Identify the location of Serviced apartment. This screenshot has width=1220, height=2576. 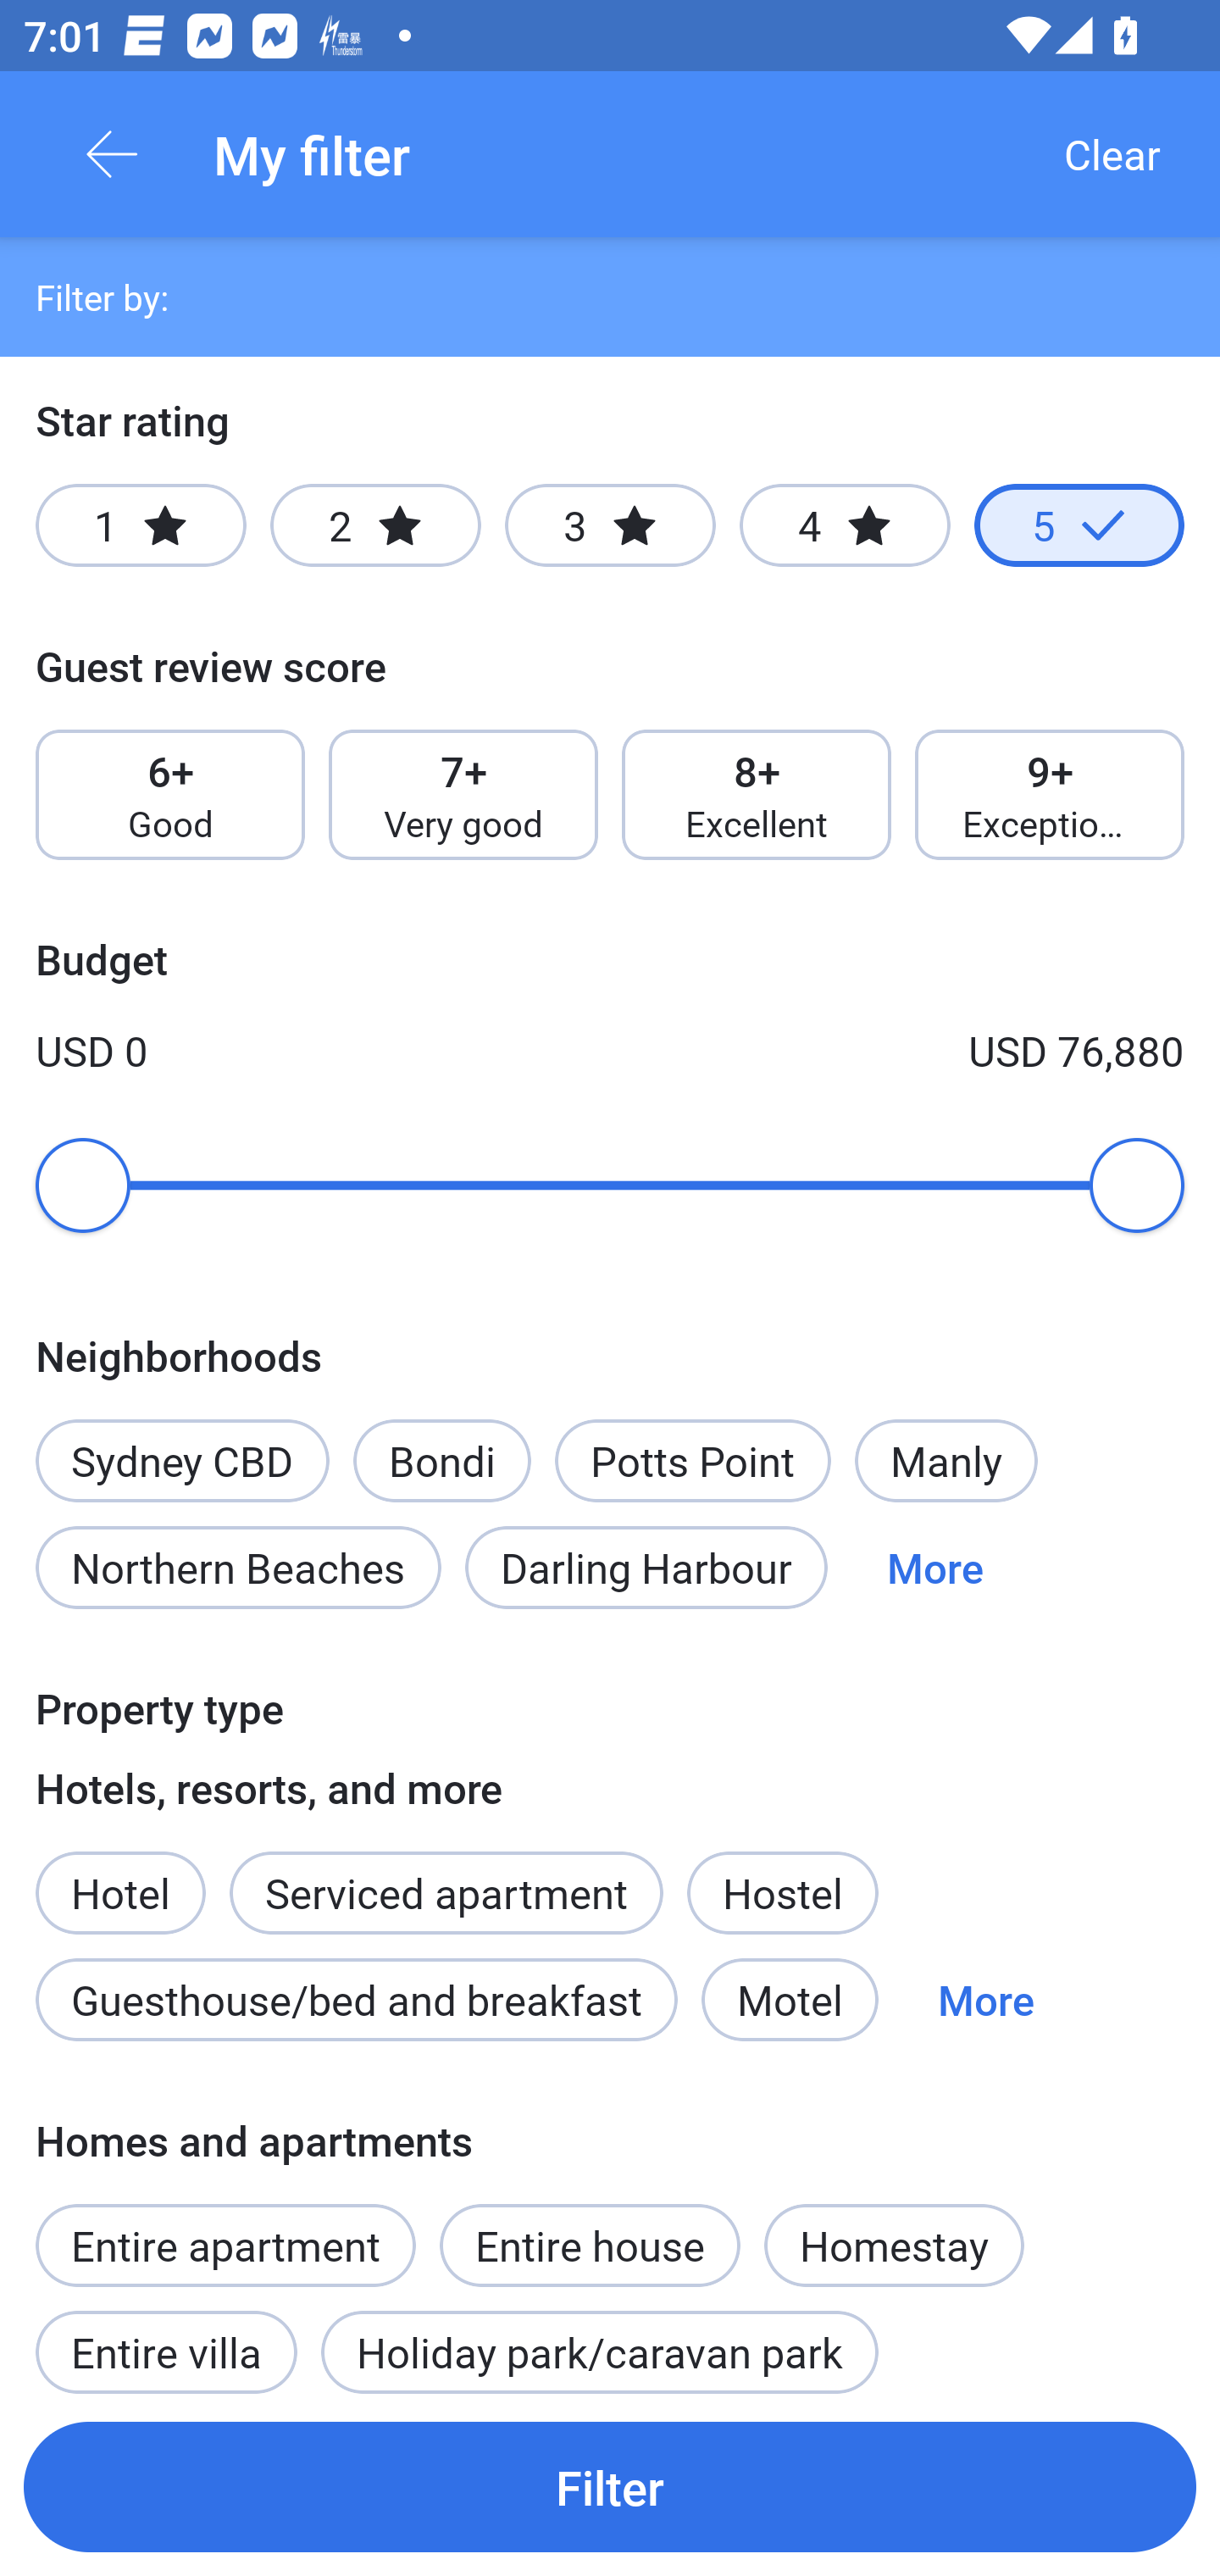
(446, 1874).